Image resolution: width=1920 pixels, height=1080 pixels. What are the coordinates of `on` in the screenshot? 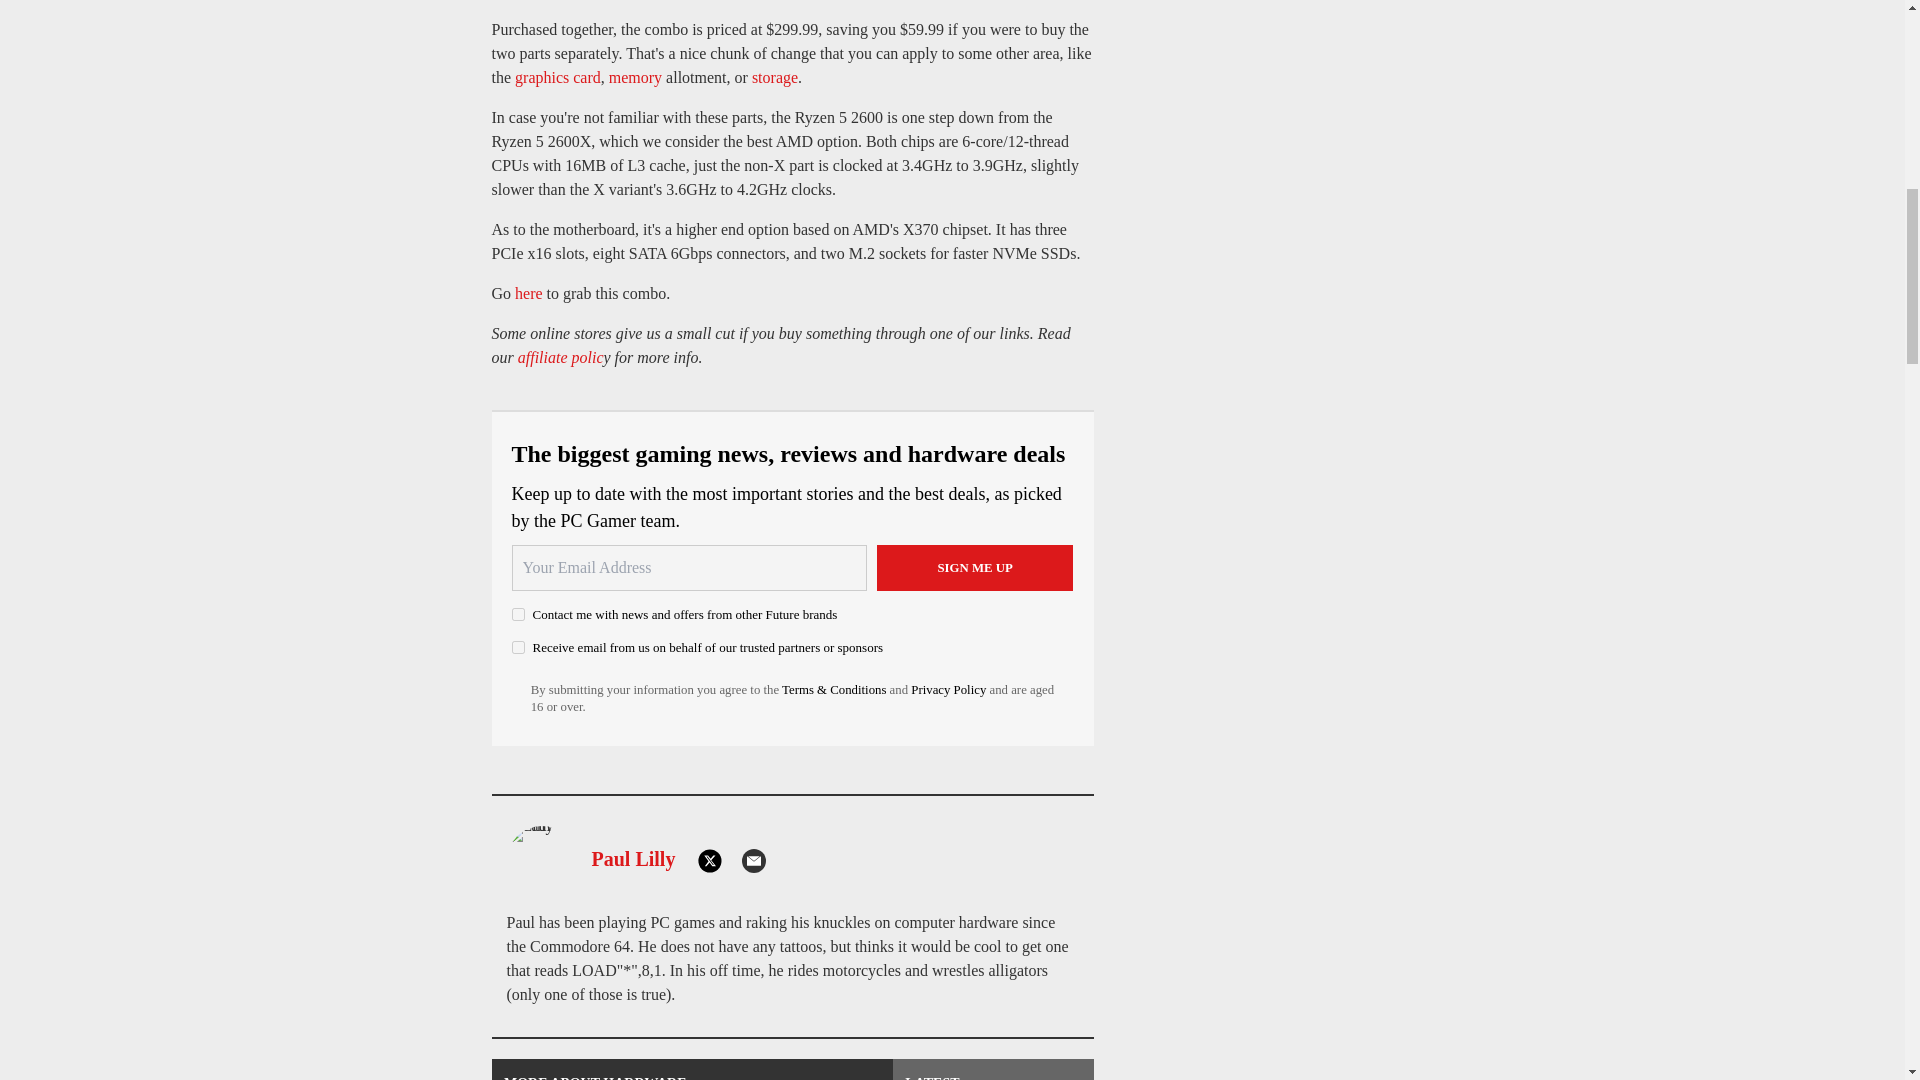 It's located at (518, 614).